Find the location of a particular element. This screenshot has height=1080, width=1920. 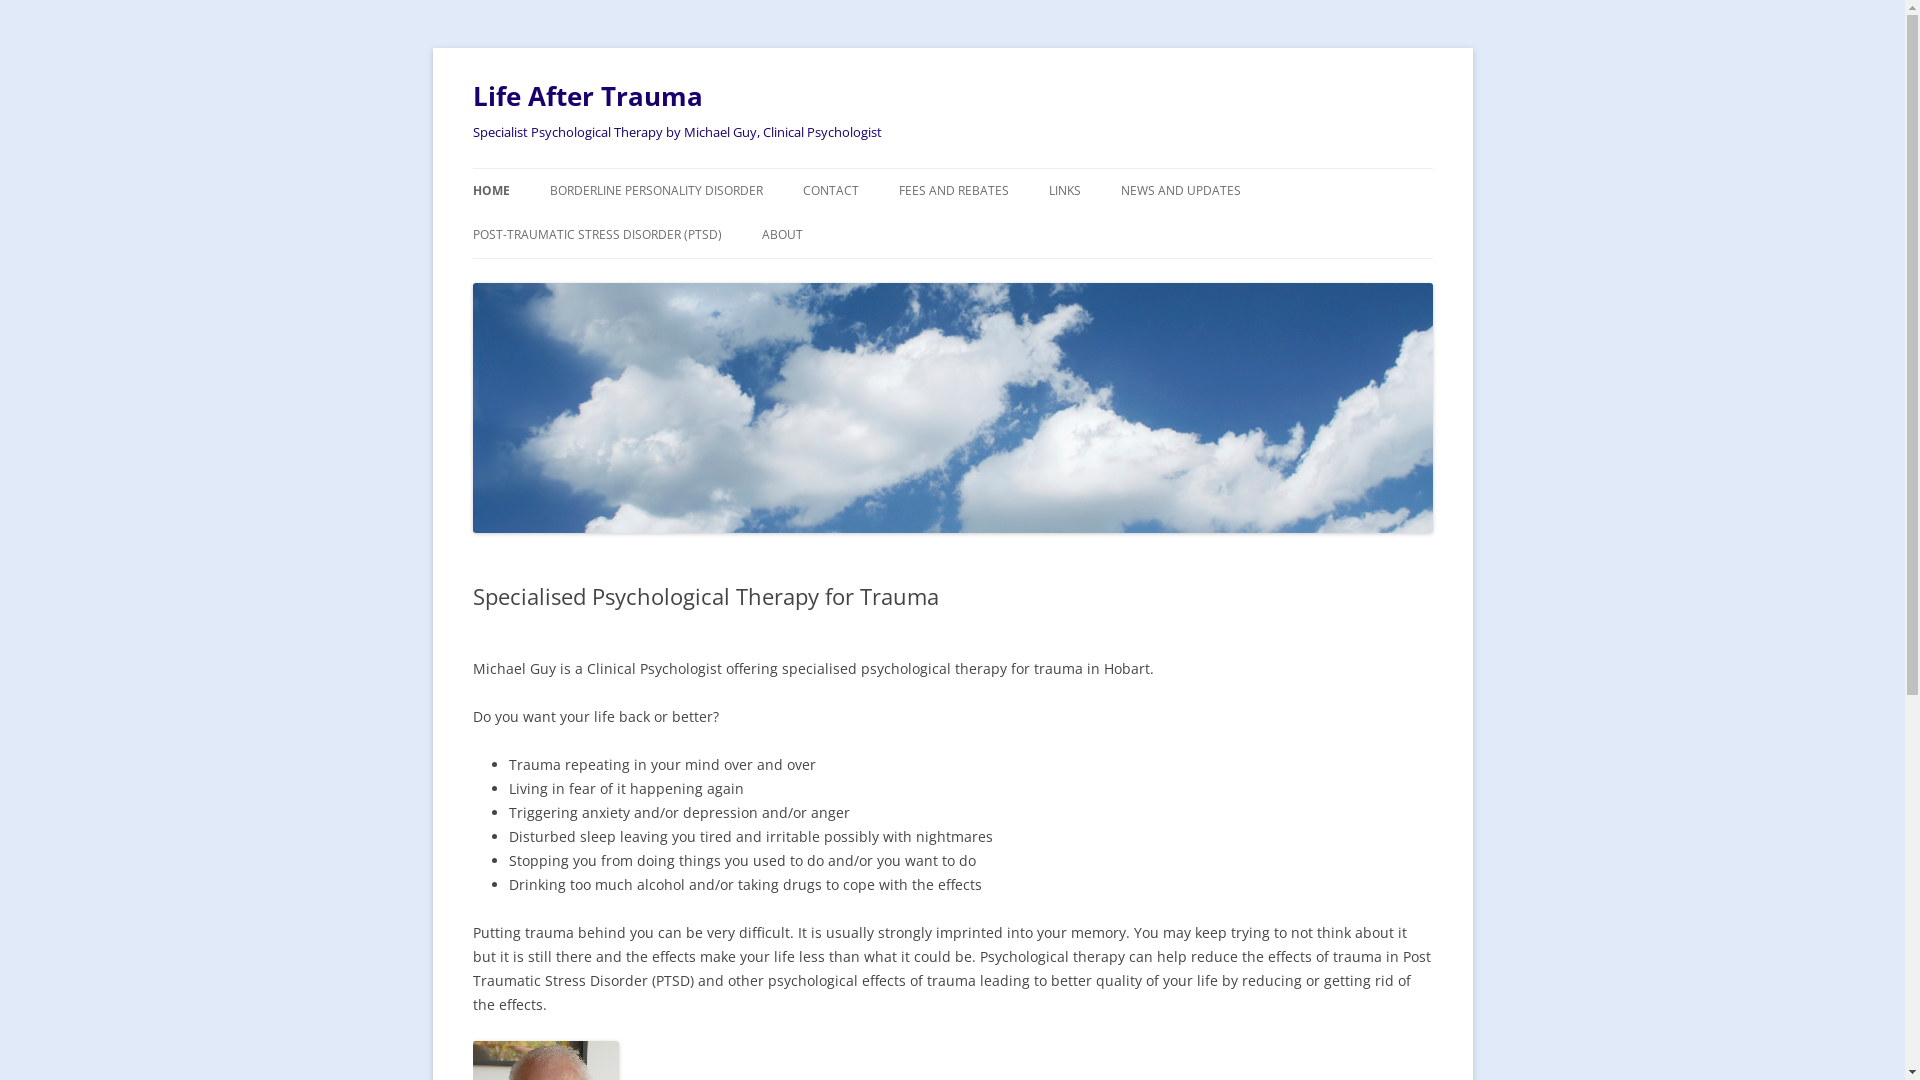

Life After Trauma is located at coordinates (587, 96).